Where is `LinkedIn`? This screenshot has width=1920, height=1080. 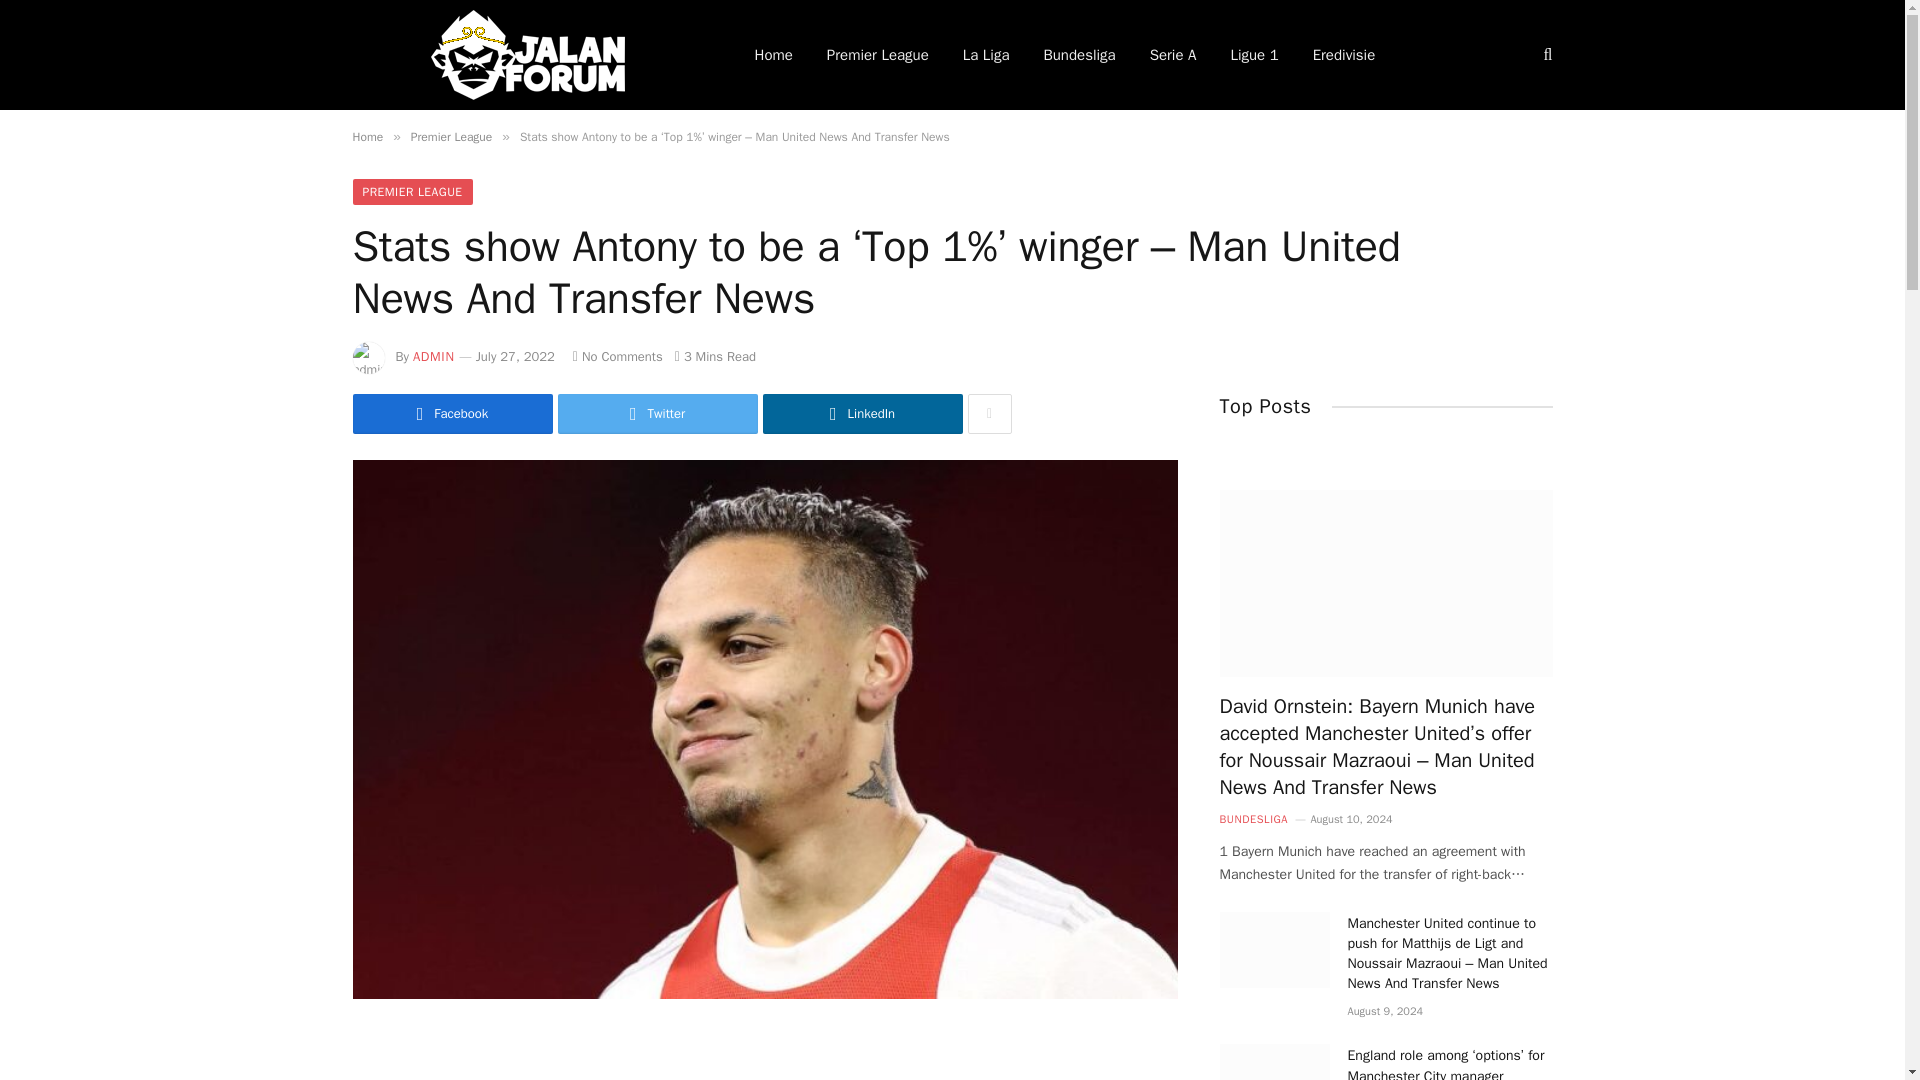
LinkedIn is located at coordinates (862, 414).